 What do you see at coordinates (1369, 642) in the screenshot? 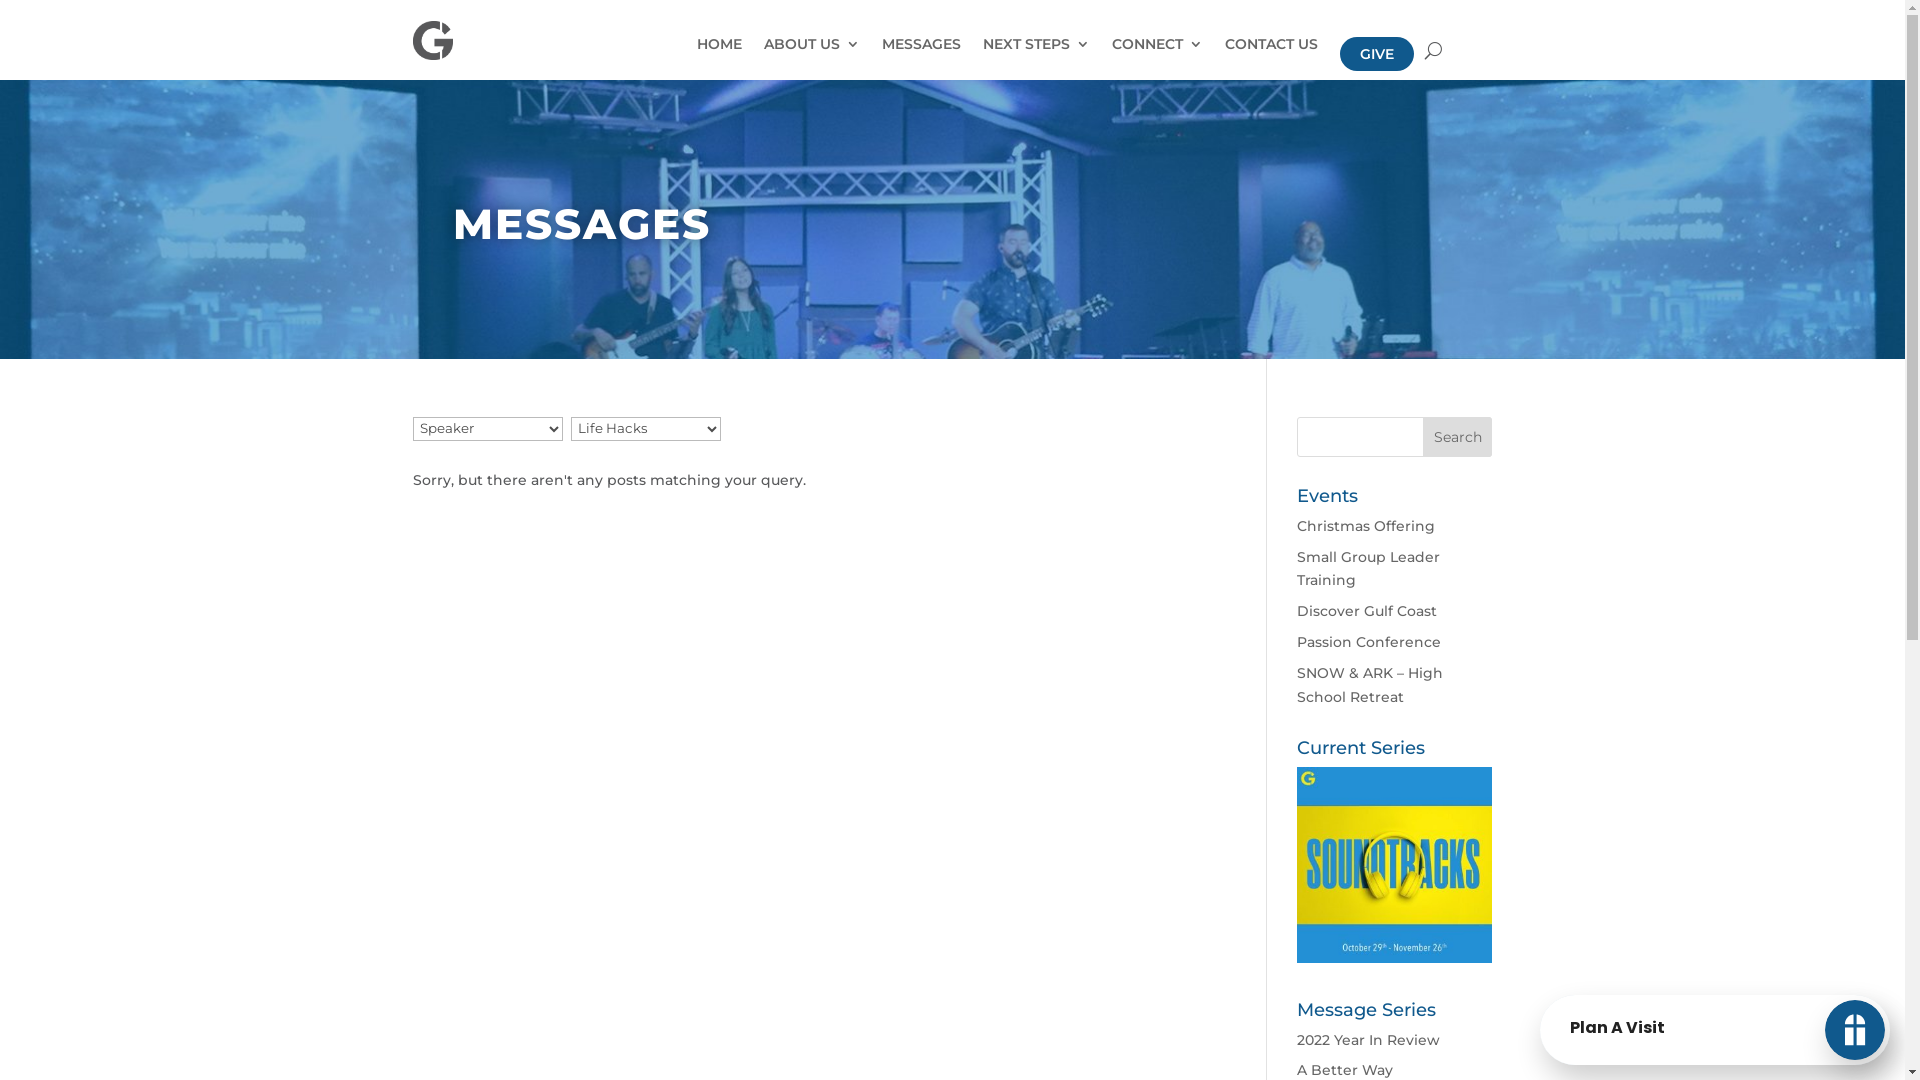
I see `Passion Conference` at bounding box center [1369, 642].